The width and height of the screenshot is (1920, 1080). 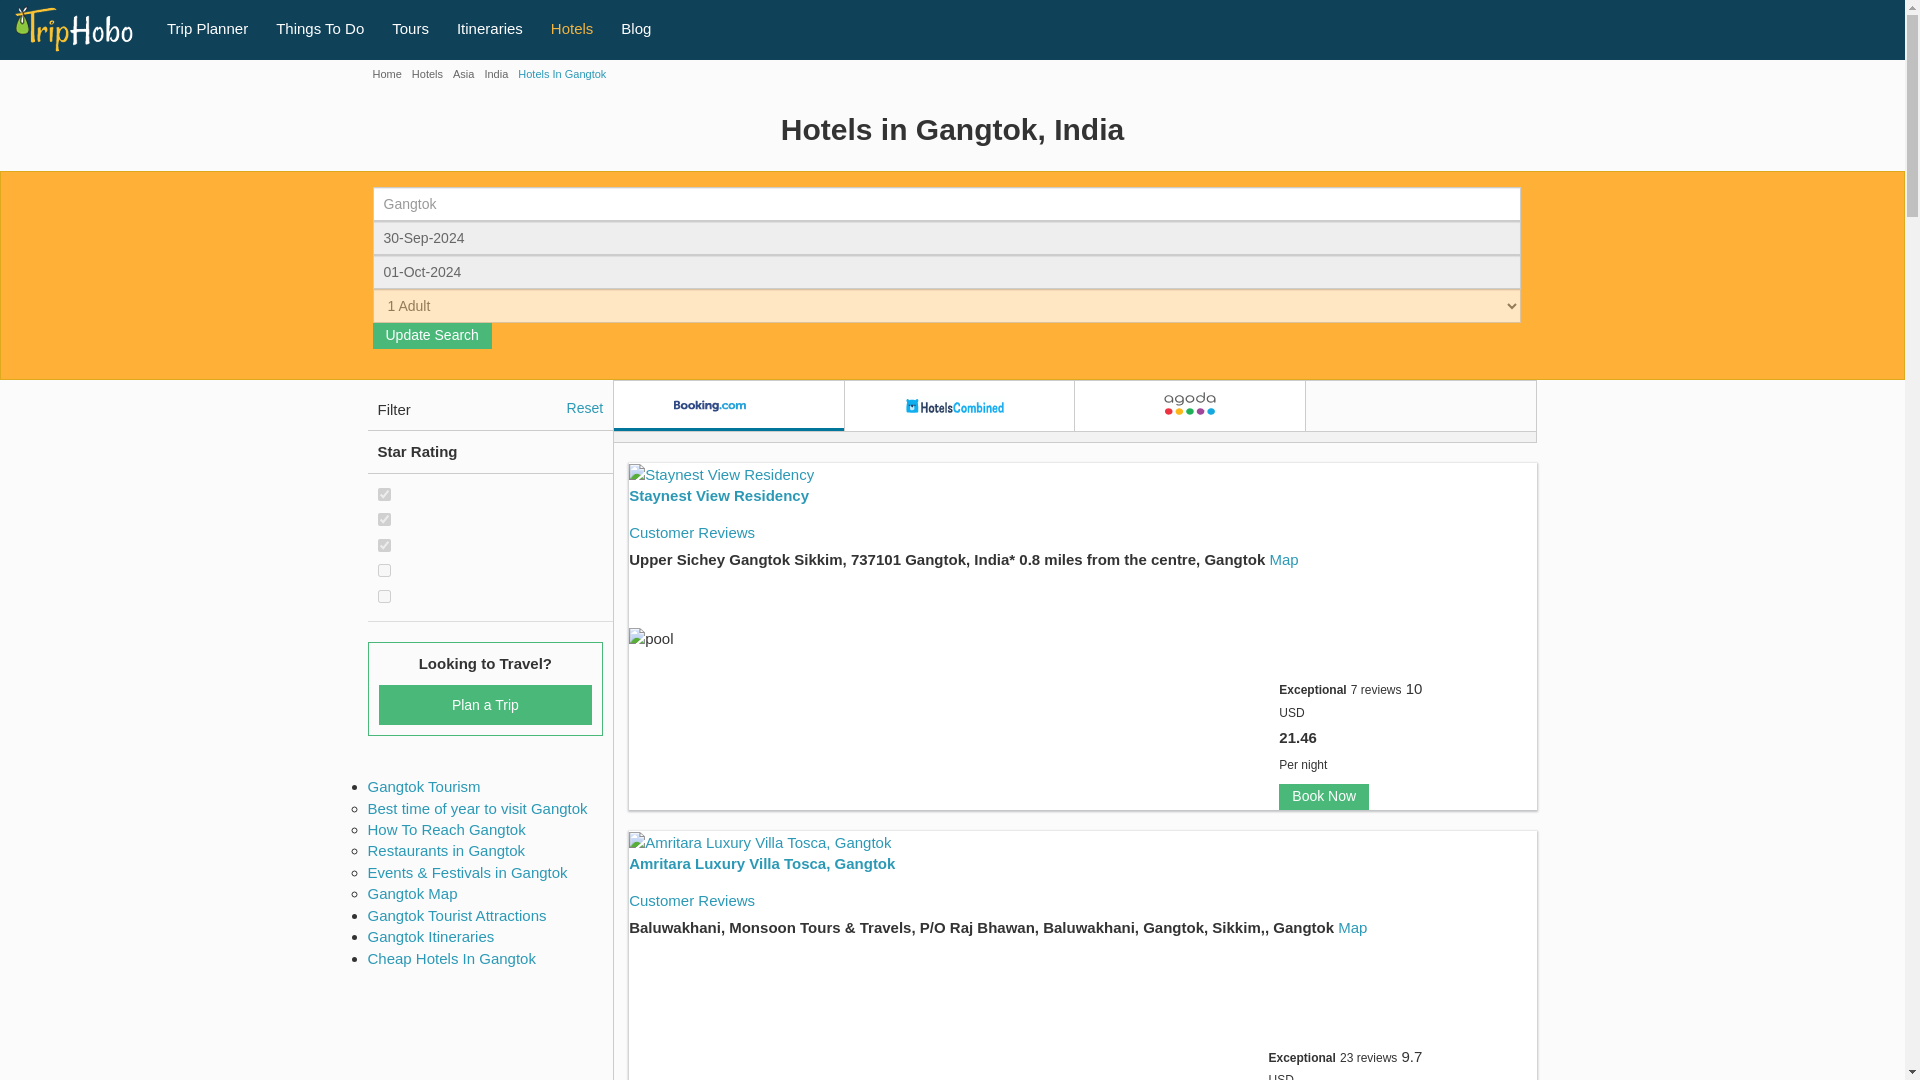 What do you see at coordinates (946, 272) in the screenshot?
I see `01-Oct-2024` at bounding box center [946, 272].